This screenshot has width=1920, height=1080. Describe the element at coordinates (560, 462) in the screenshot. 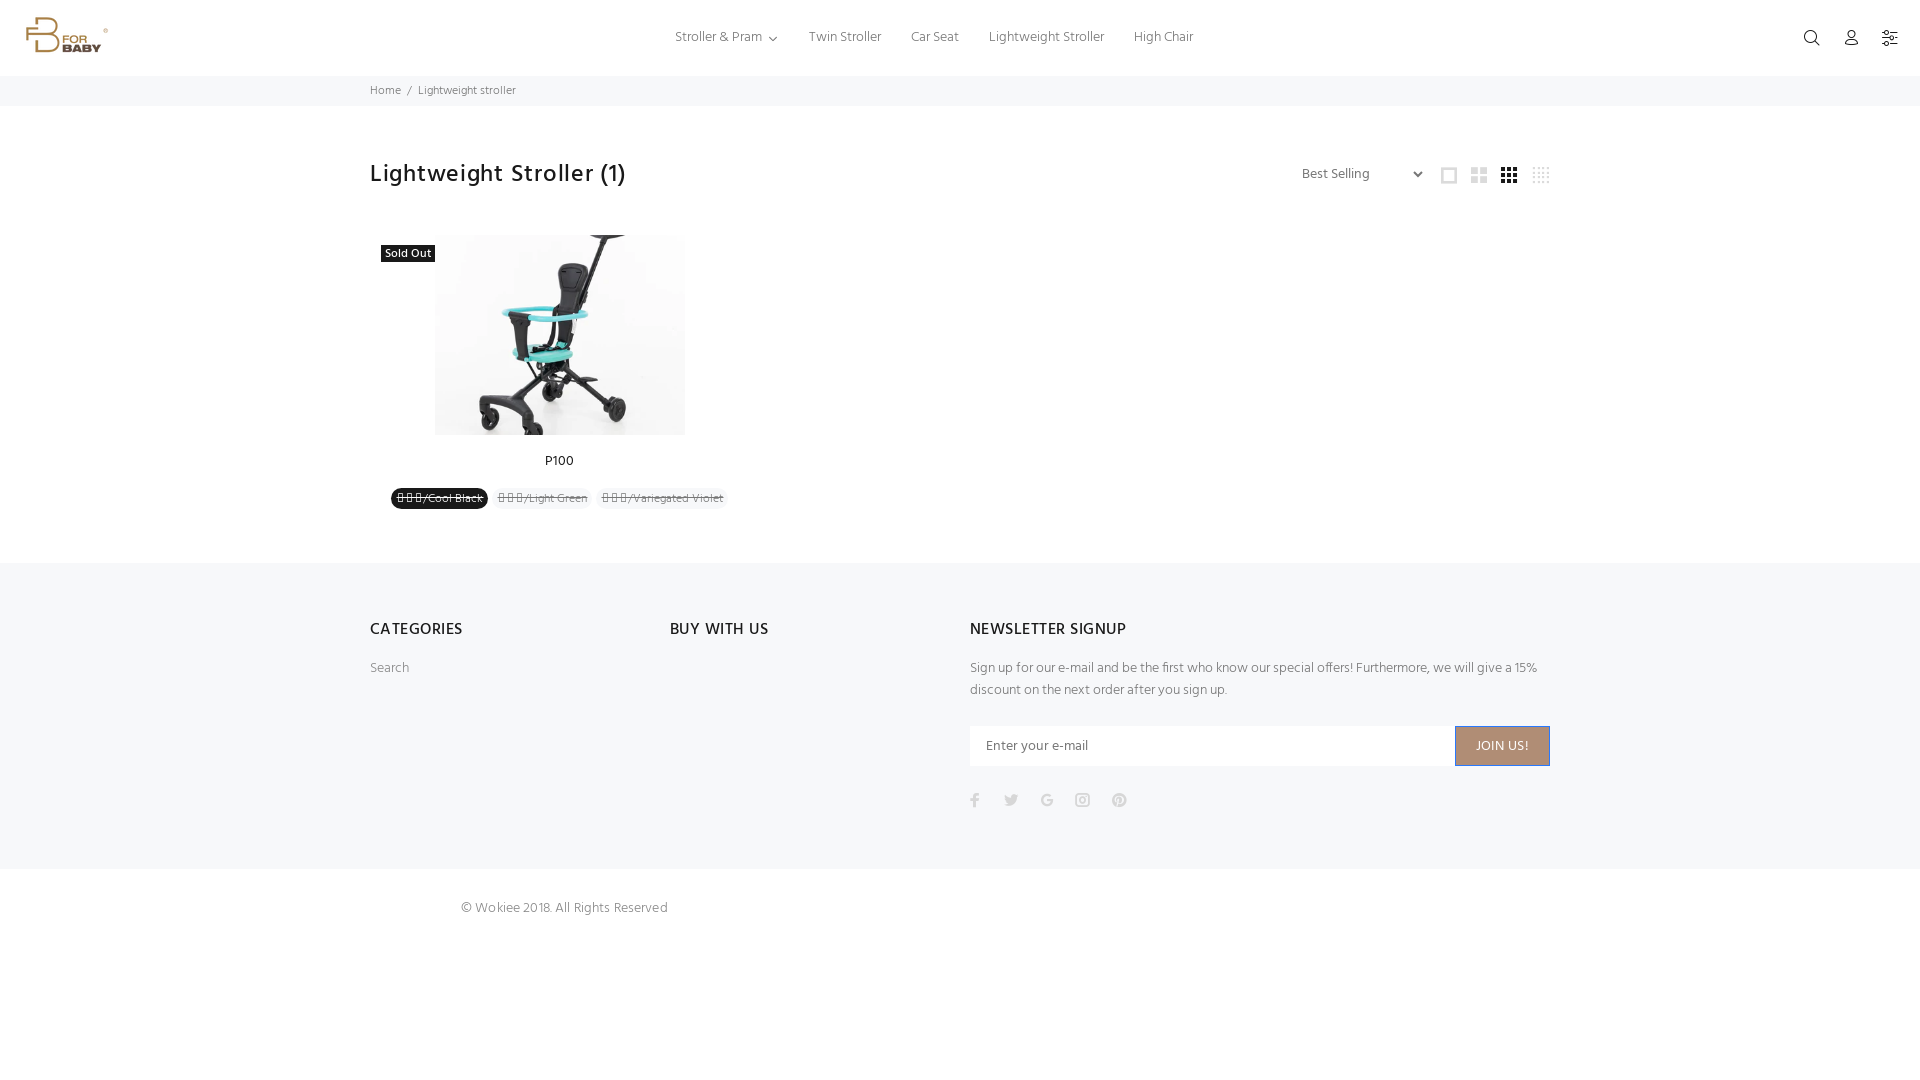

I see `P100` at that location.